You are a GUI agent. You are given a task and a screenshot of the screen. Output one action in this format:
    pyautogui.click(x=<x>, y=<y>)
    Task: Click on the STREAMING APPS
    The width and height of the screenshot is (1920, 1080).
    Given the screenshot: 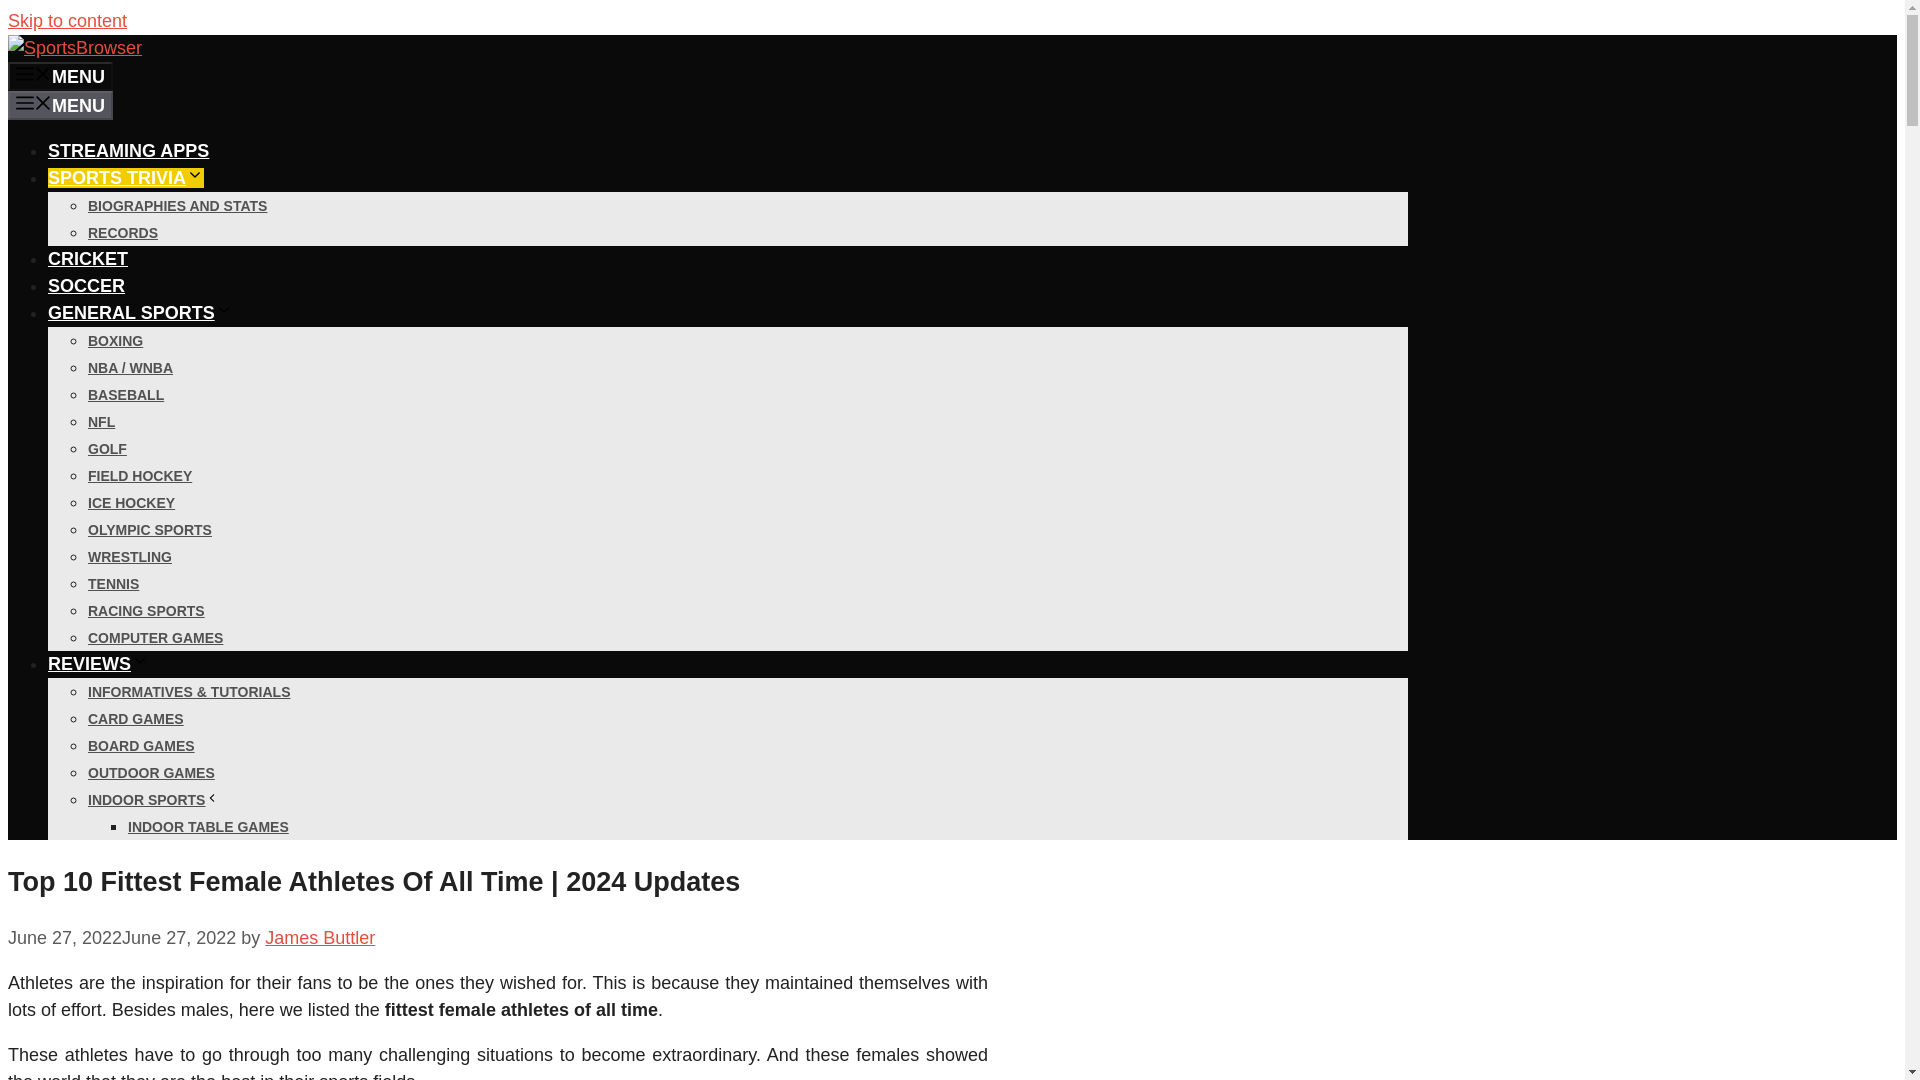 What is the action you would take?
    pyautogui.click(x=128, y=150)
    